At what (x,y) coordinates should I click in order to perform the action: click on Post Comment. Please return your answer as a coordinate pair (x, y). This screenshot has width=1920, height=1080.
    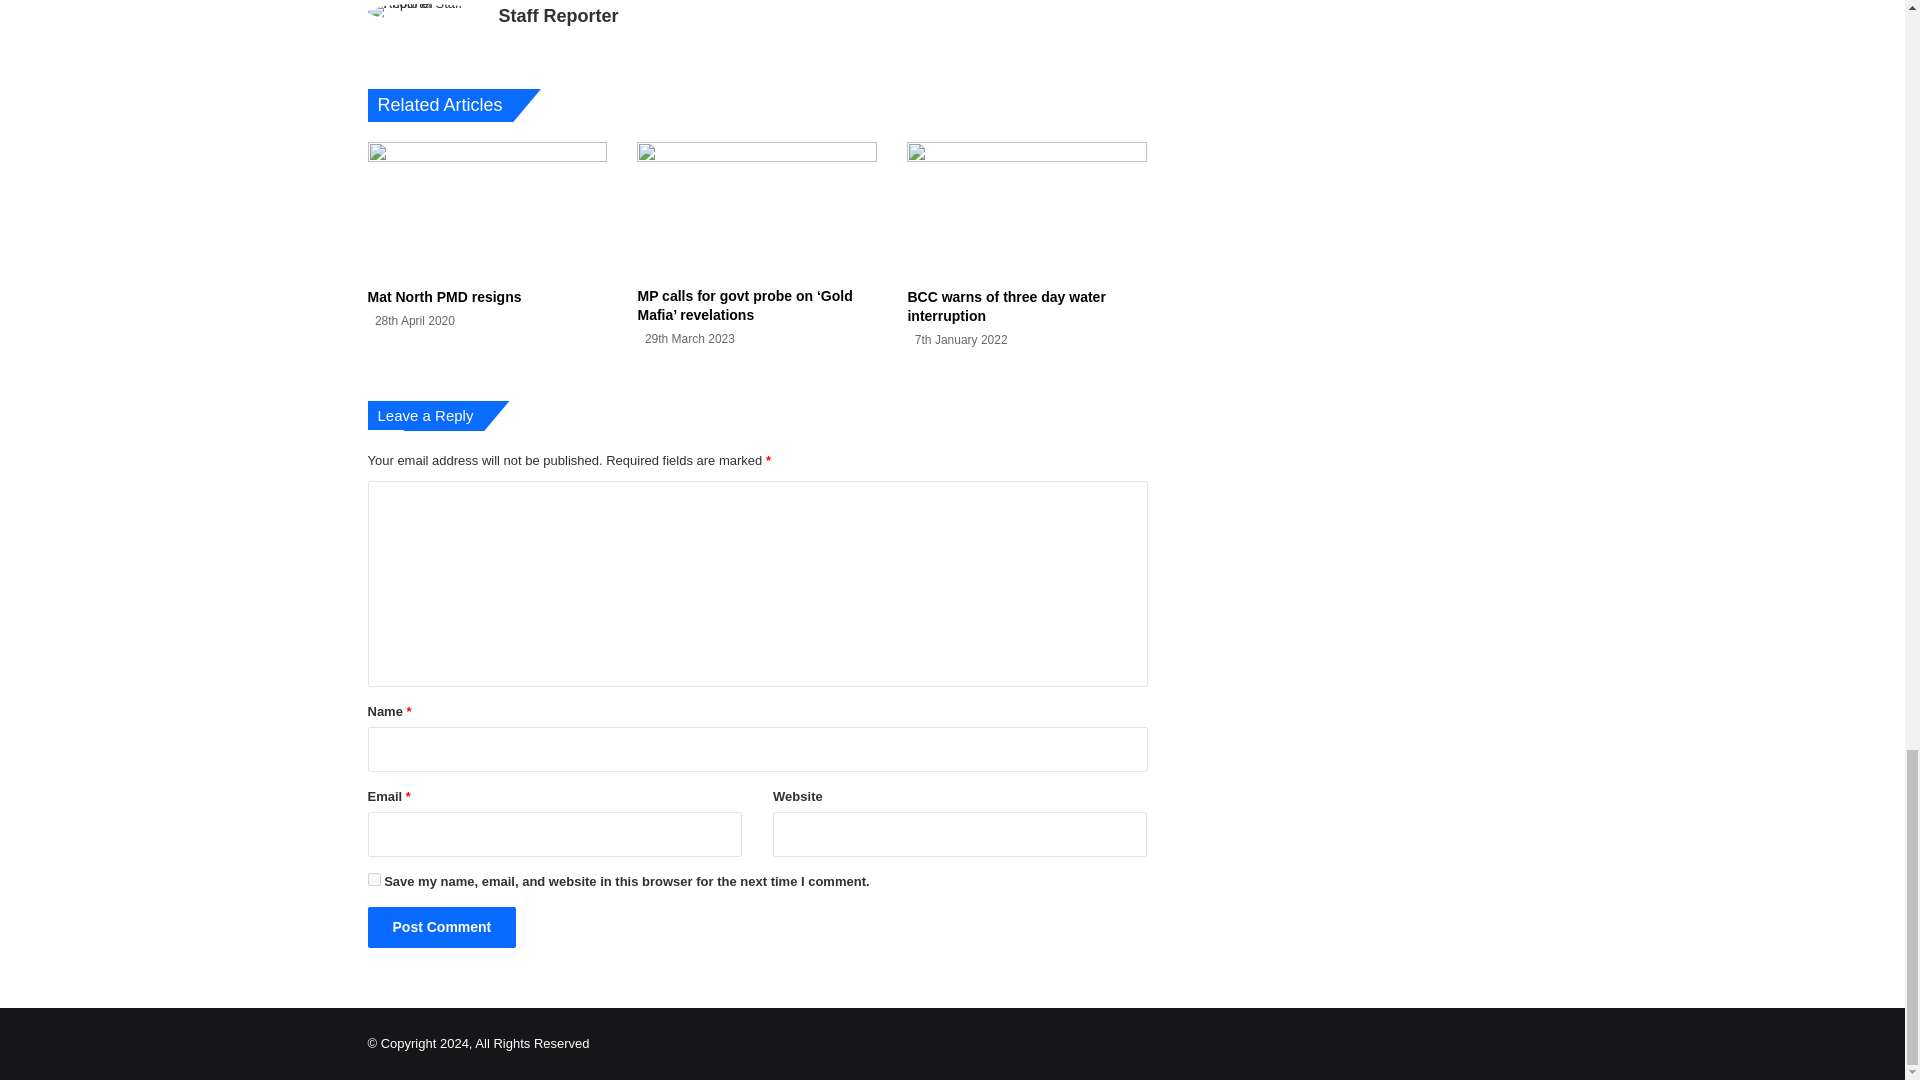
    Looking at the image, I should click on (442, 928).